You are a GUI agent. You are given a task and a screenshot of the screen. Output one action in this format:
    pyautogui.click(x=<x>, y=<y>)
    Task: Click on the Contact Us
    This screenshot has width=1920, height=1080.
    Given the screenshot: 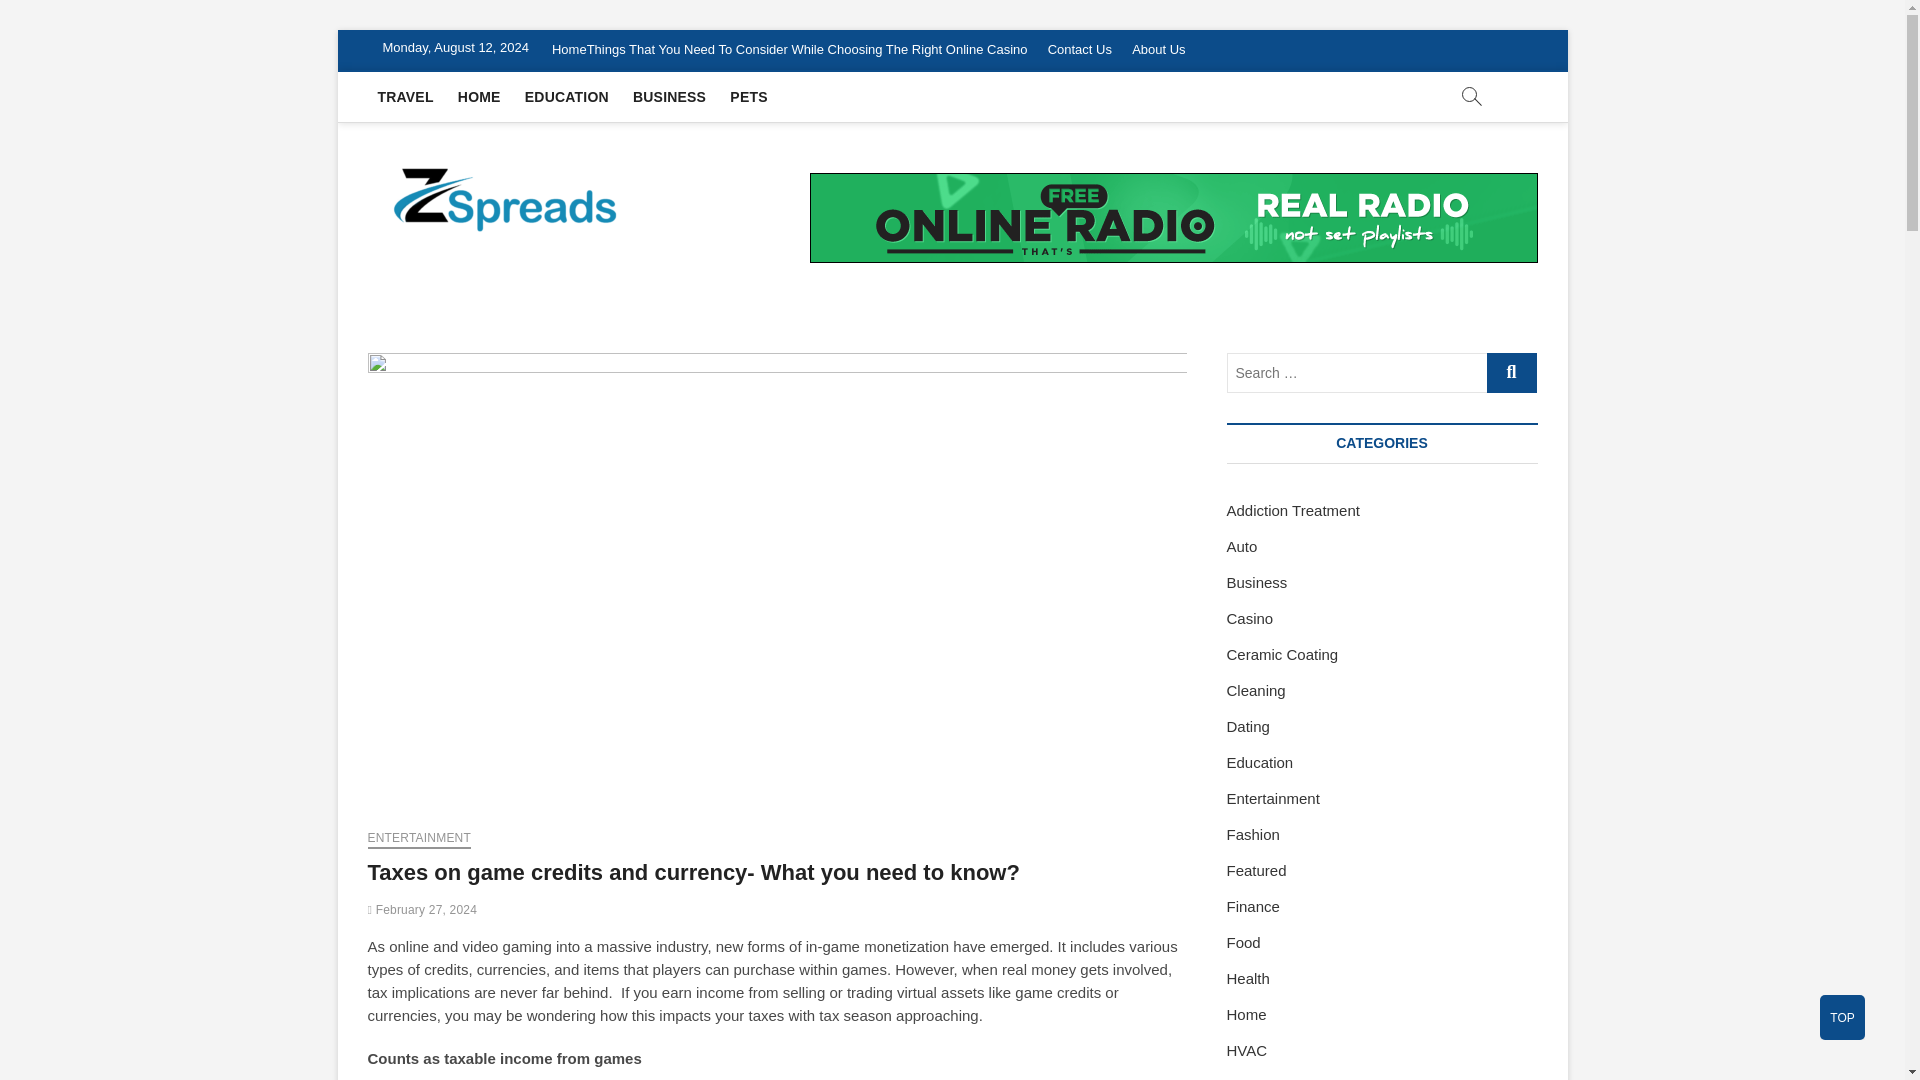 What is the action you would take?
    pyautogui.click(x=1080, y=50)
    